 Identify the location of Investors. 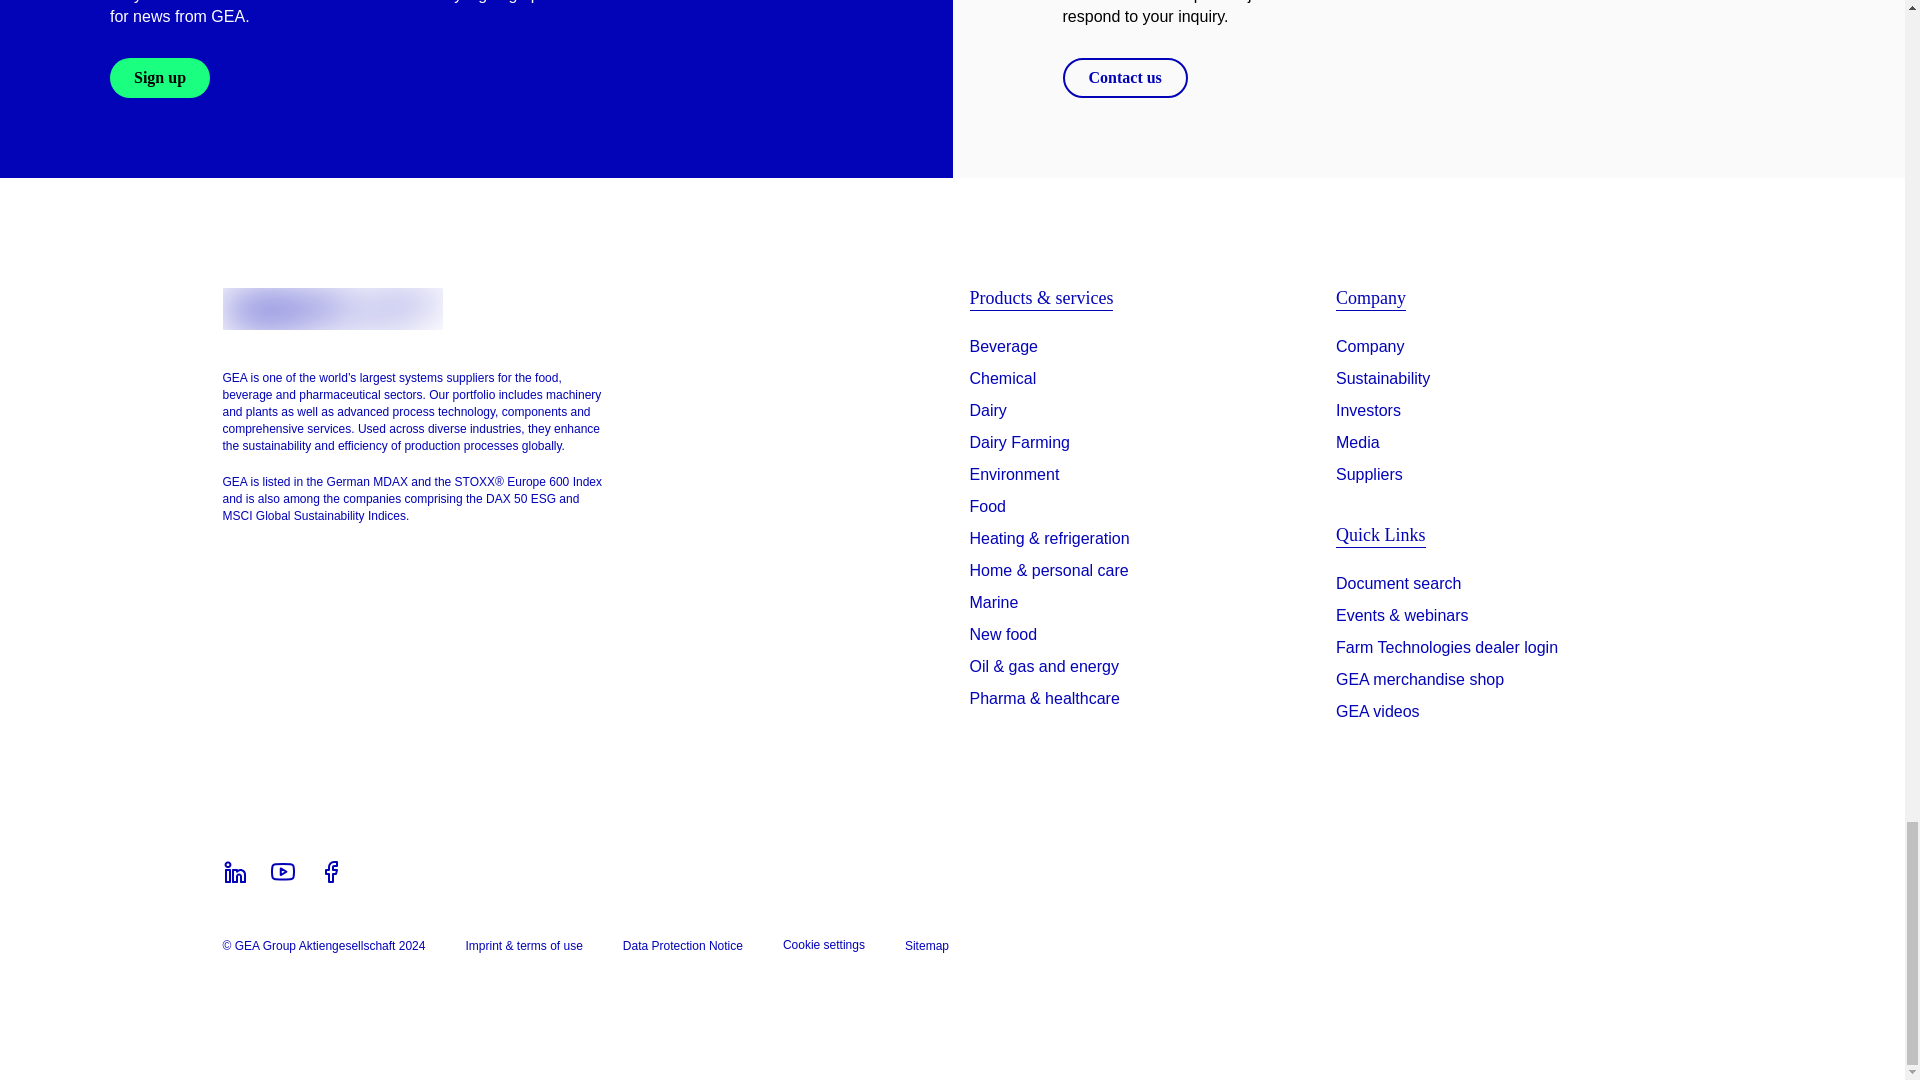
(1368, 410).